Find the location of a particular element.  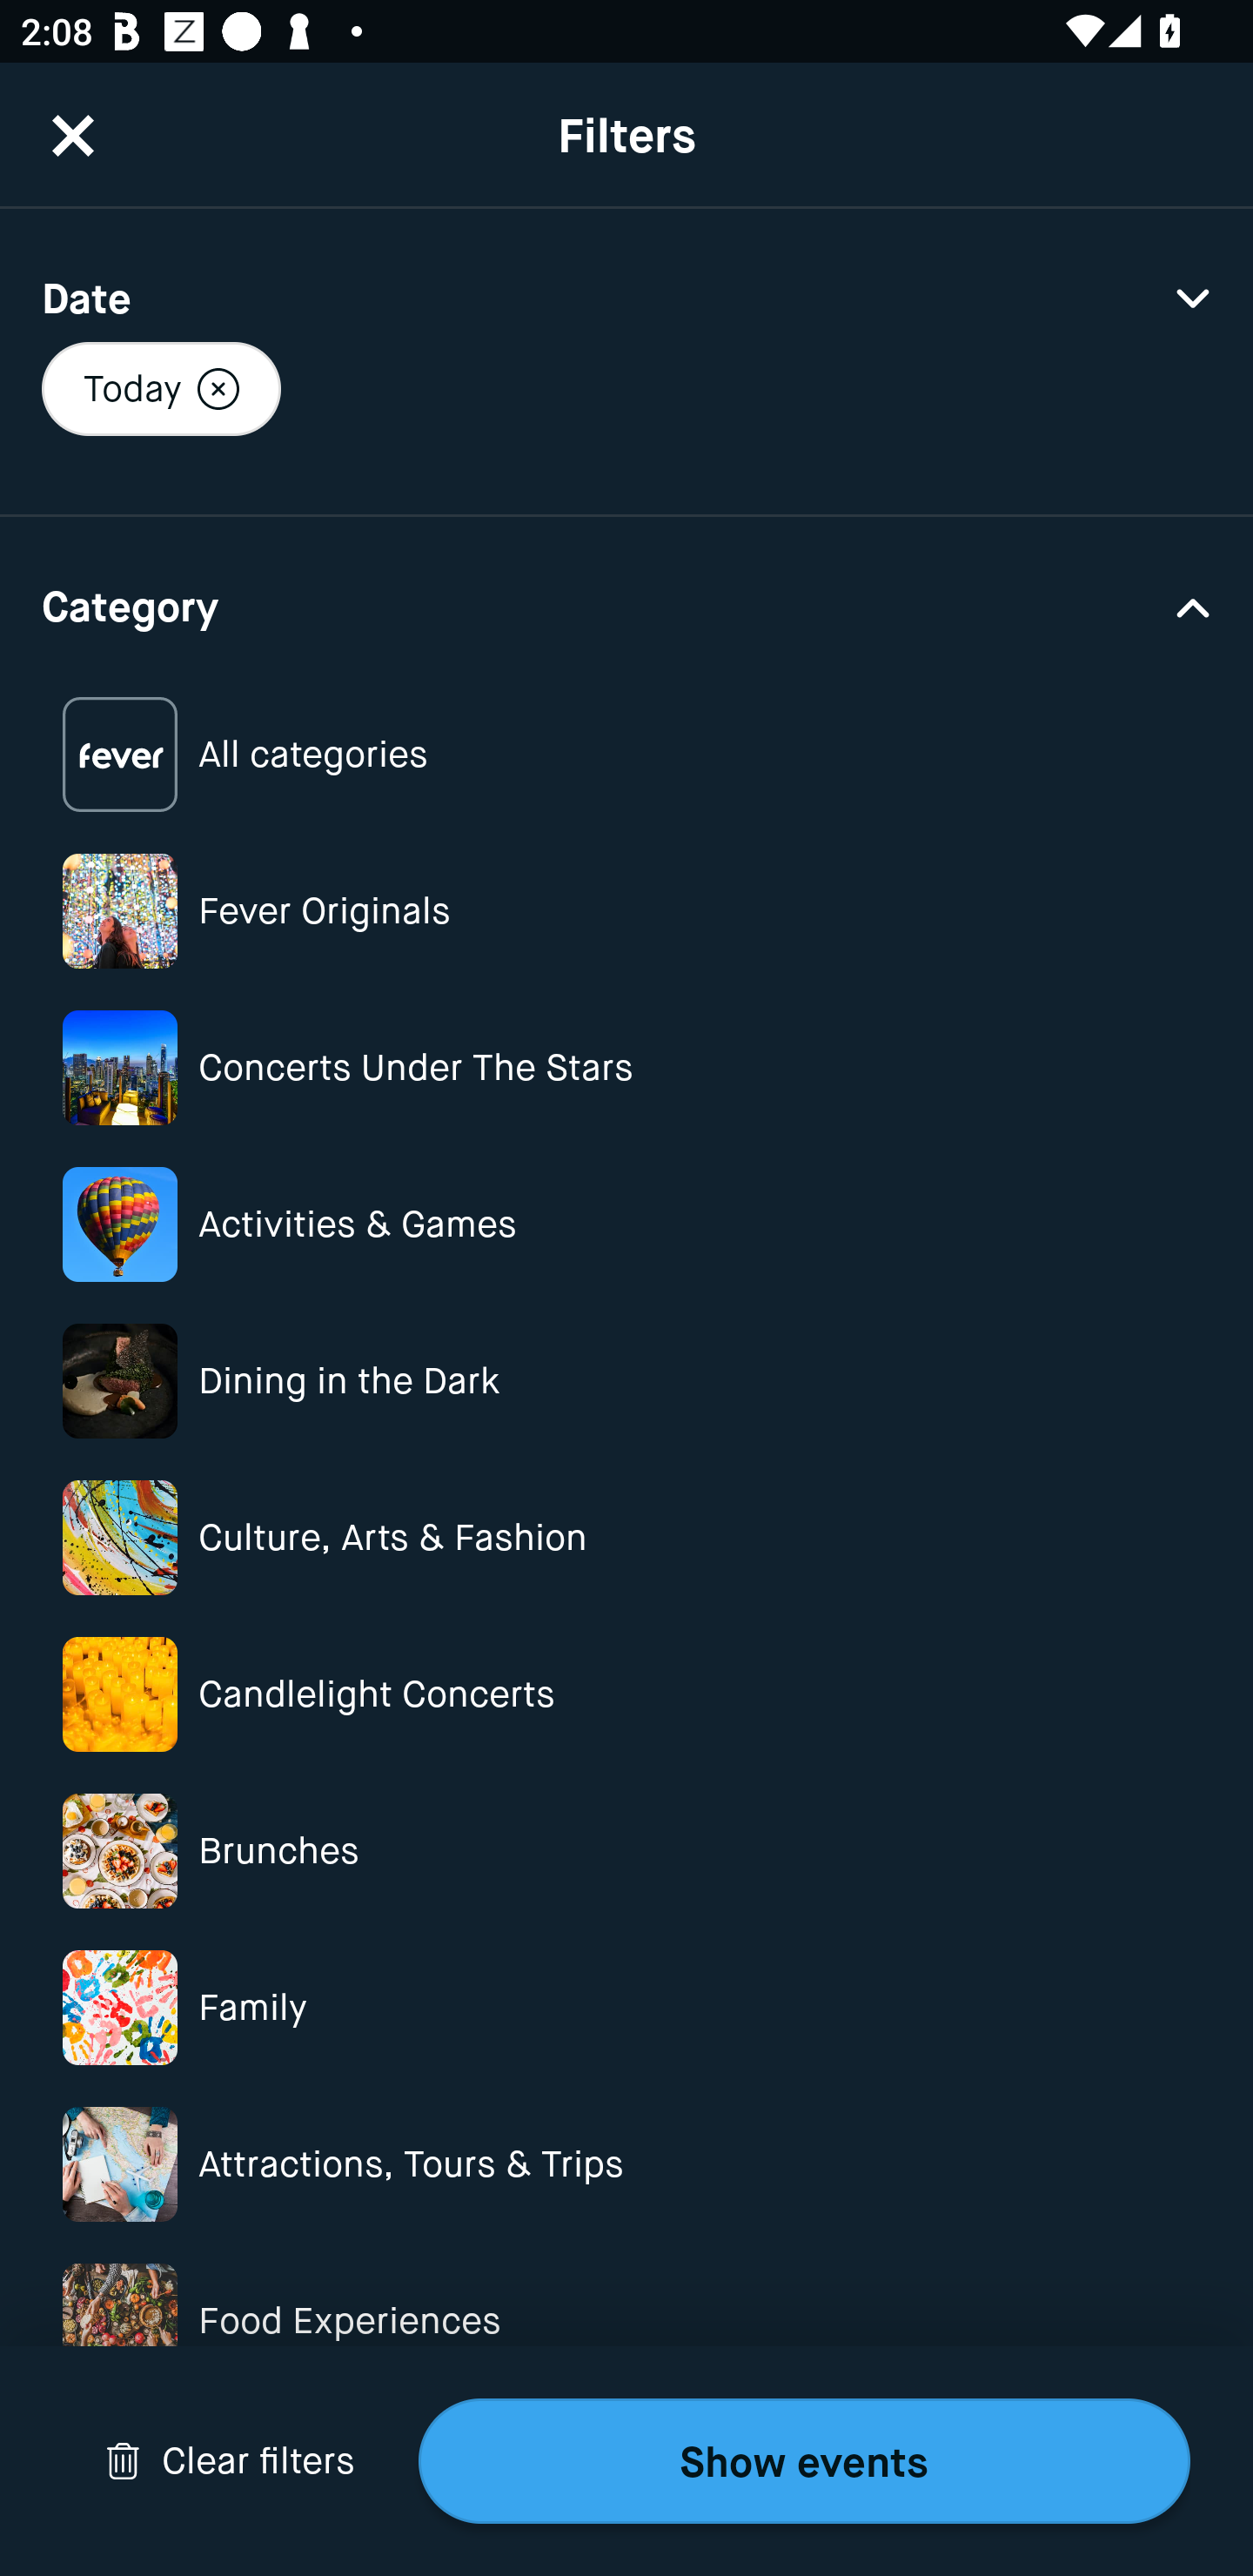

Show events is located at coordinates (804, 2461).